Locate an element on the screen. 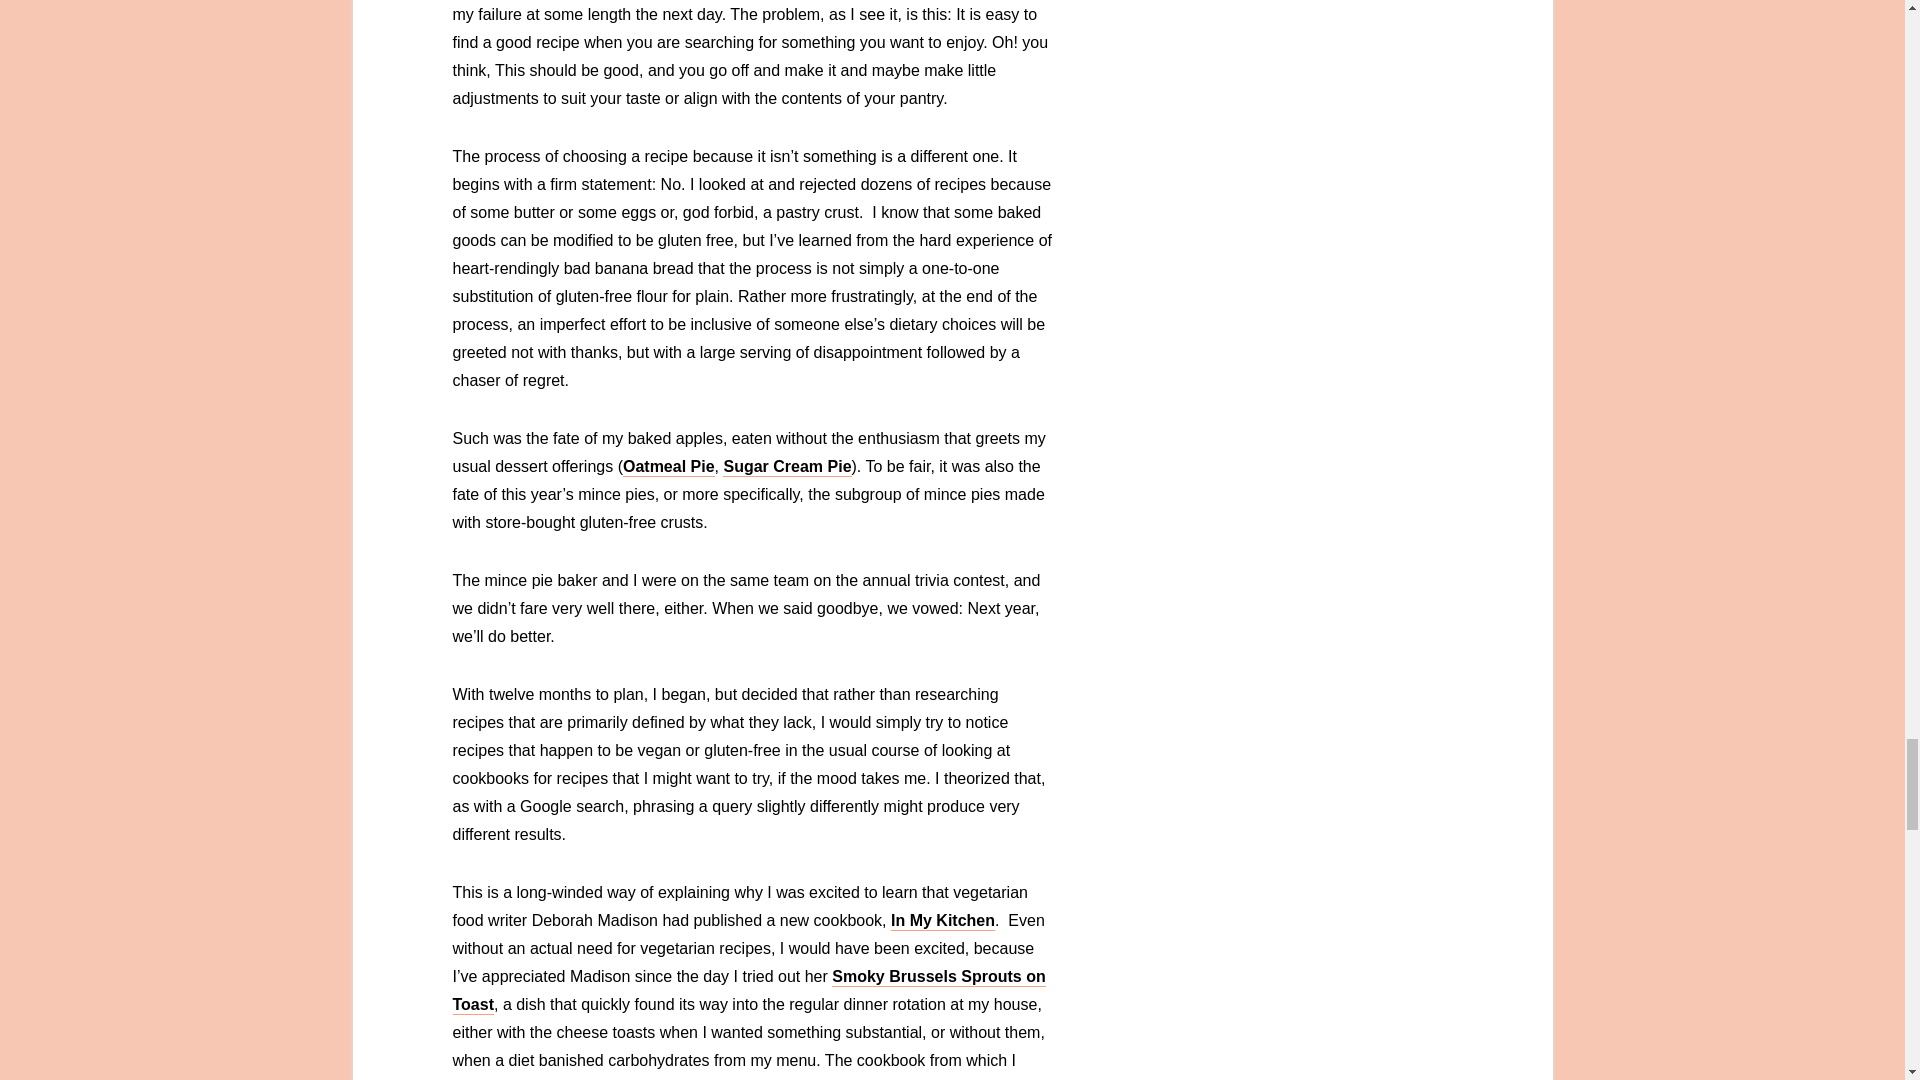 The image size is (1920, 1080). In My Kitchen is located at coordinates (942, 920).